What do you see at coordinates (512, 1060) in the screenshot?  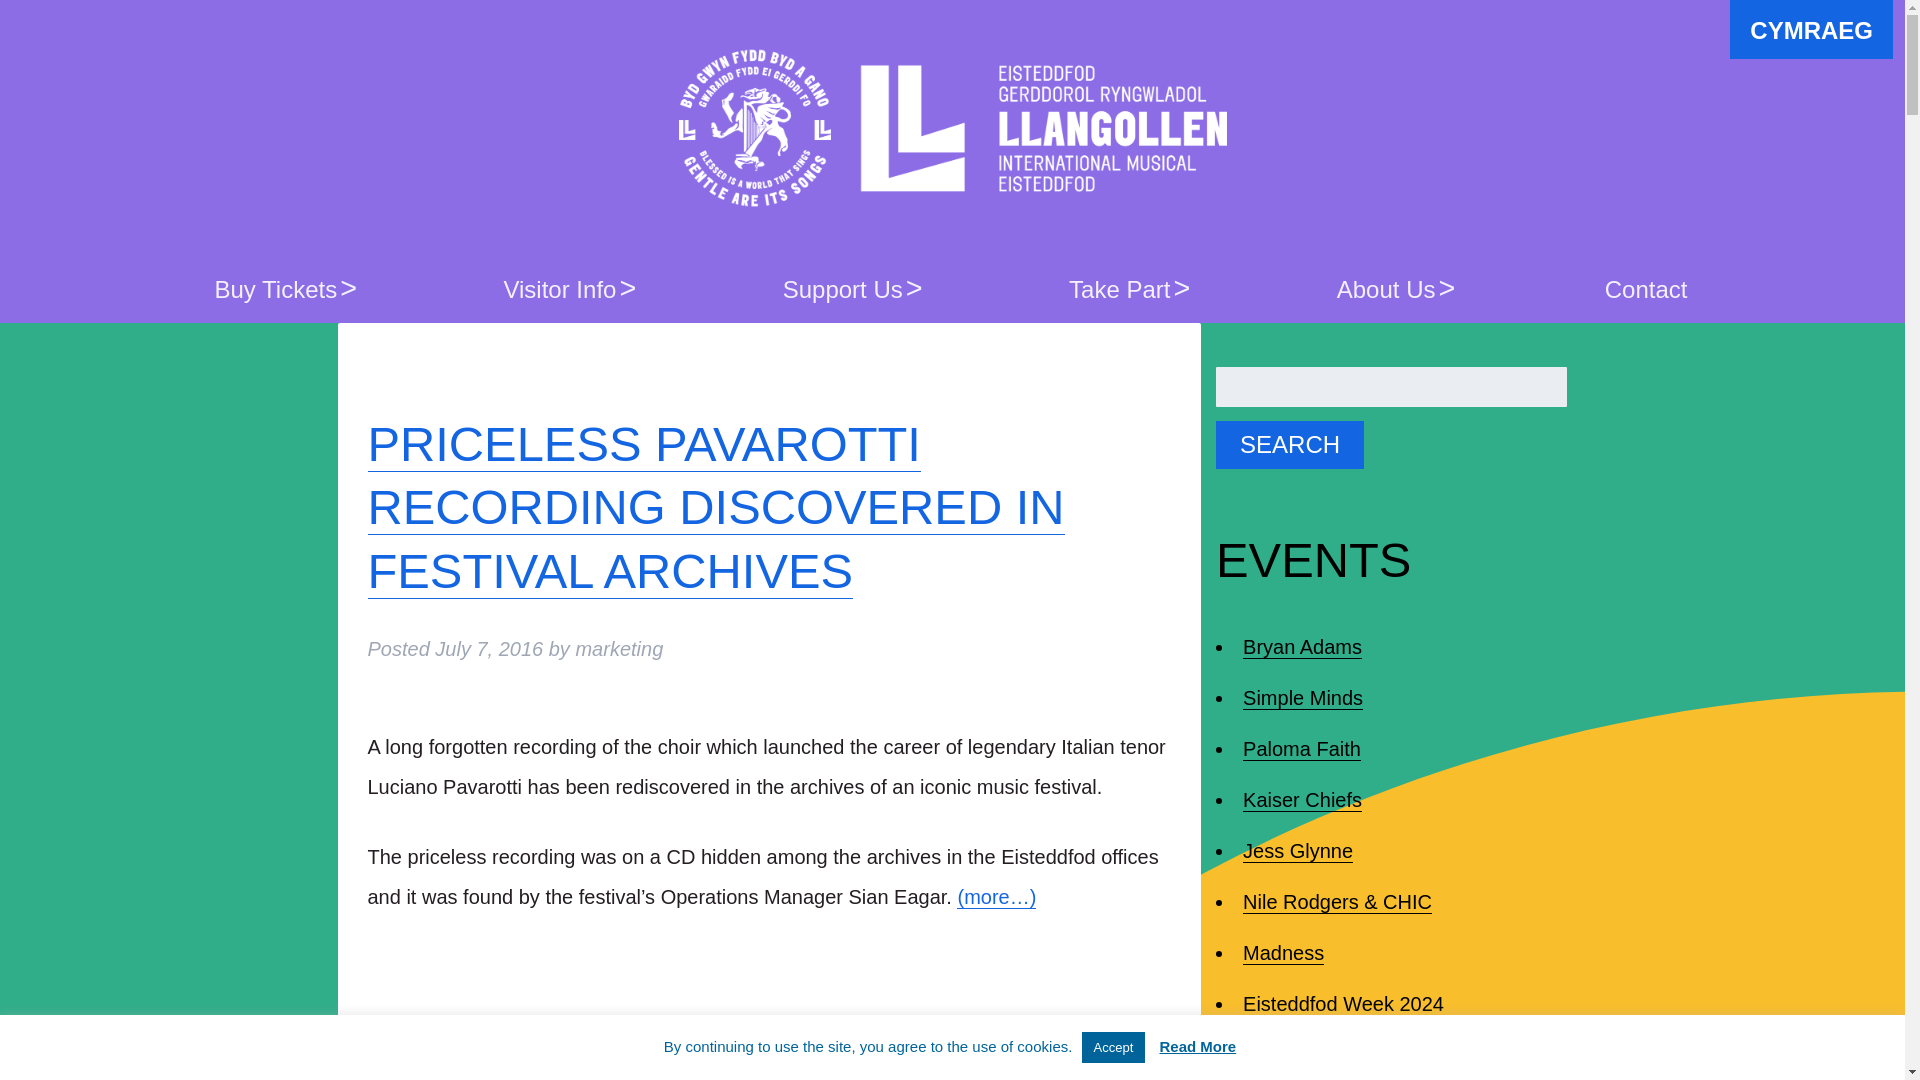 I see `Featured` at bounding box center [512, 1060].